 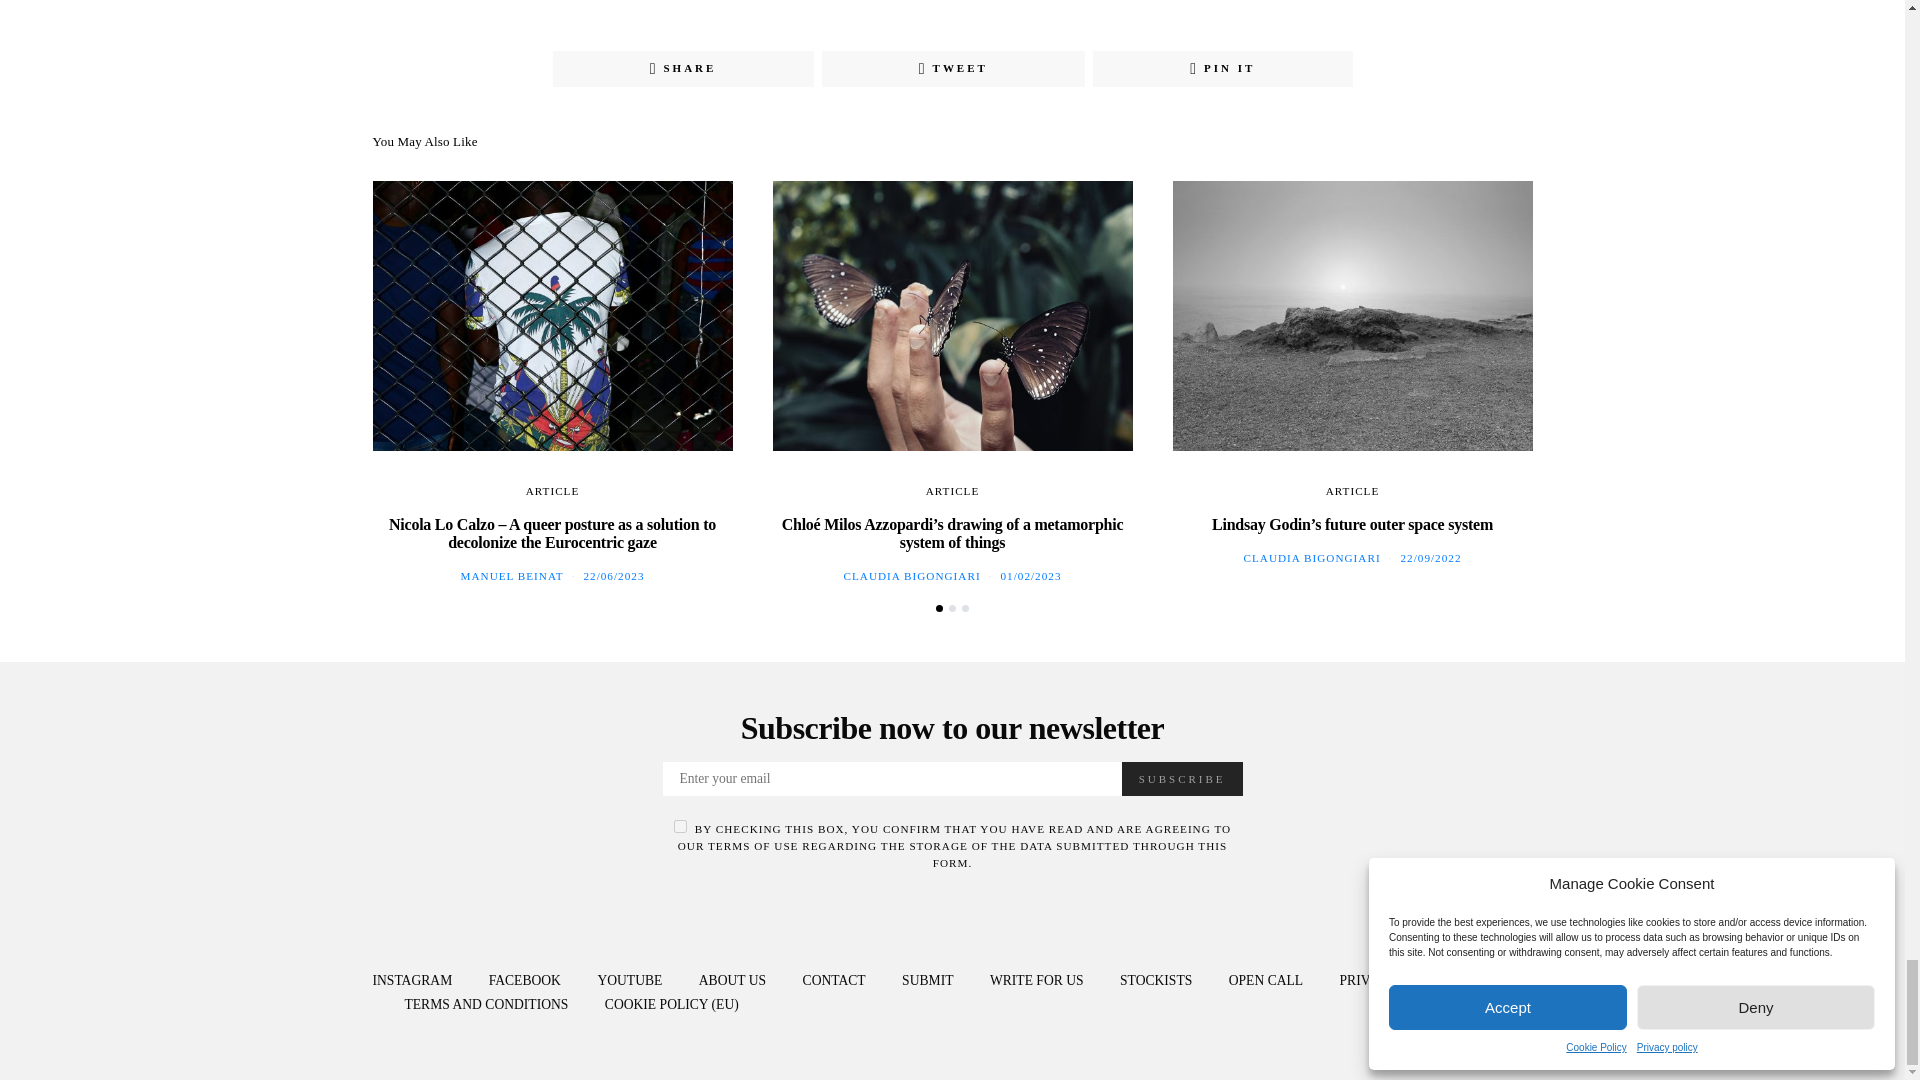 What do you see at coordinates (680, 826) in the screenshot?
I see `on` at bounding box center [680, 826].